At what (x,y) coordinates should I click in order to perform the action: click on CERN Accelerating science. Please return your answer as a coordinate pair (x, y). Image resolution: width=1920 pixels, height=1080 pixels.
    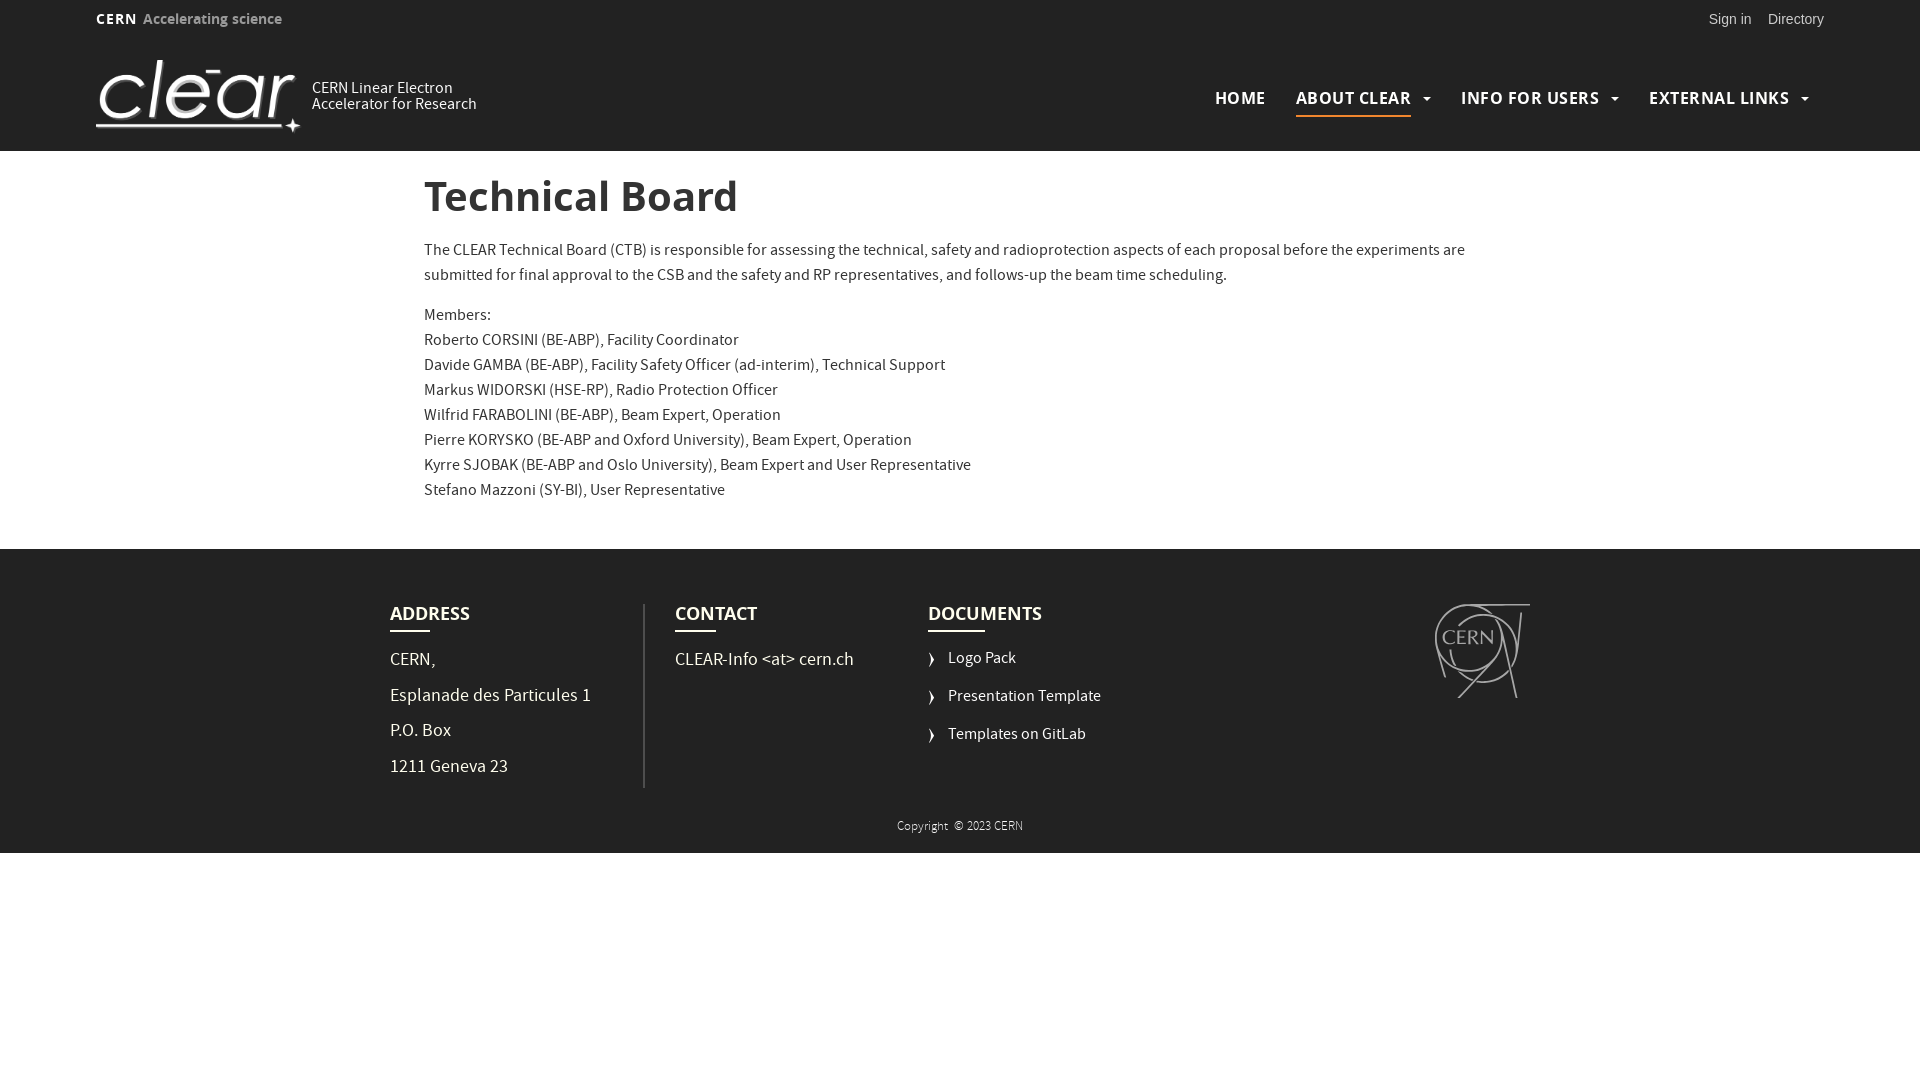
    Looking at the image, I should click on (189, 19).